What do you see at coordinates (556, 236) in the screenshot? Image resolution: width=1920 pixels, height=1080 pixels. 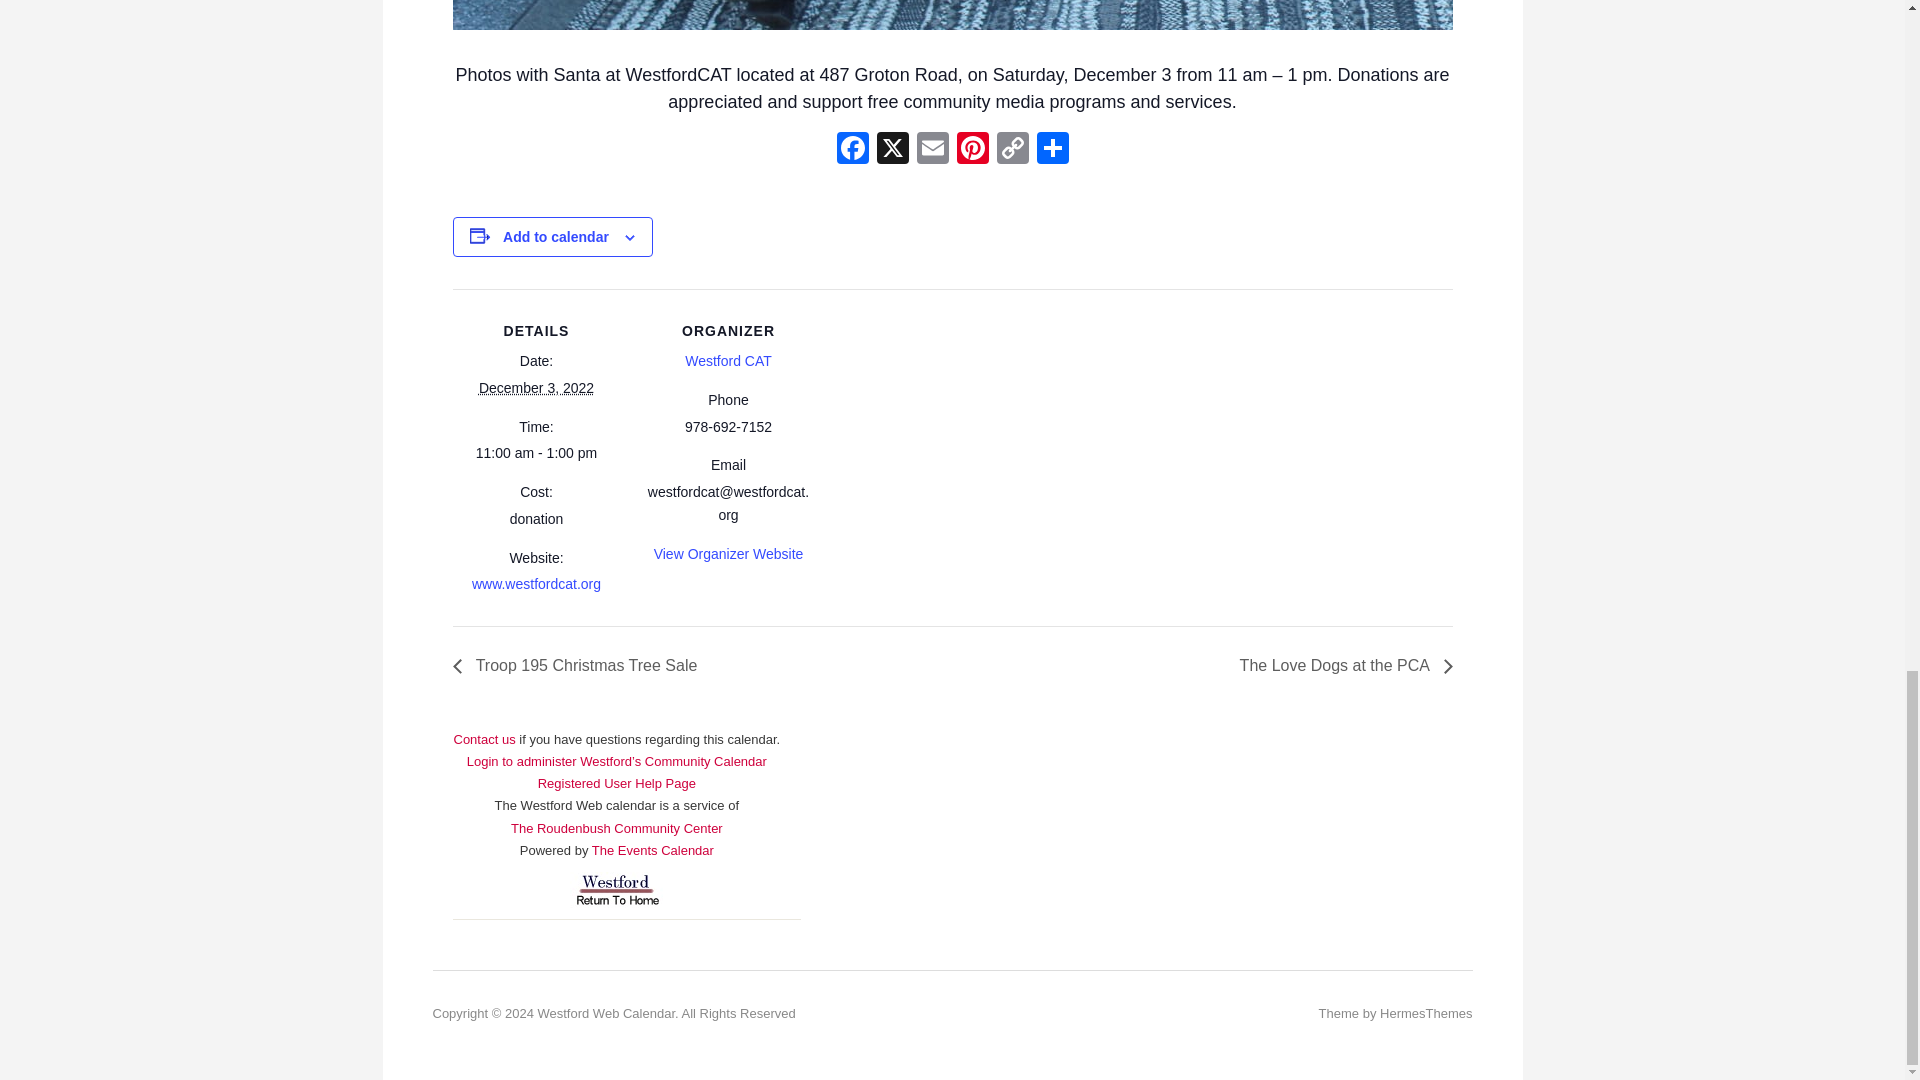 I see `Add to calendar` at bounding box center [556, 236].